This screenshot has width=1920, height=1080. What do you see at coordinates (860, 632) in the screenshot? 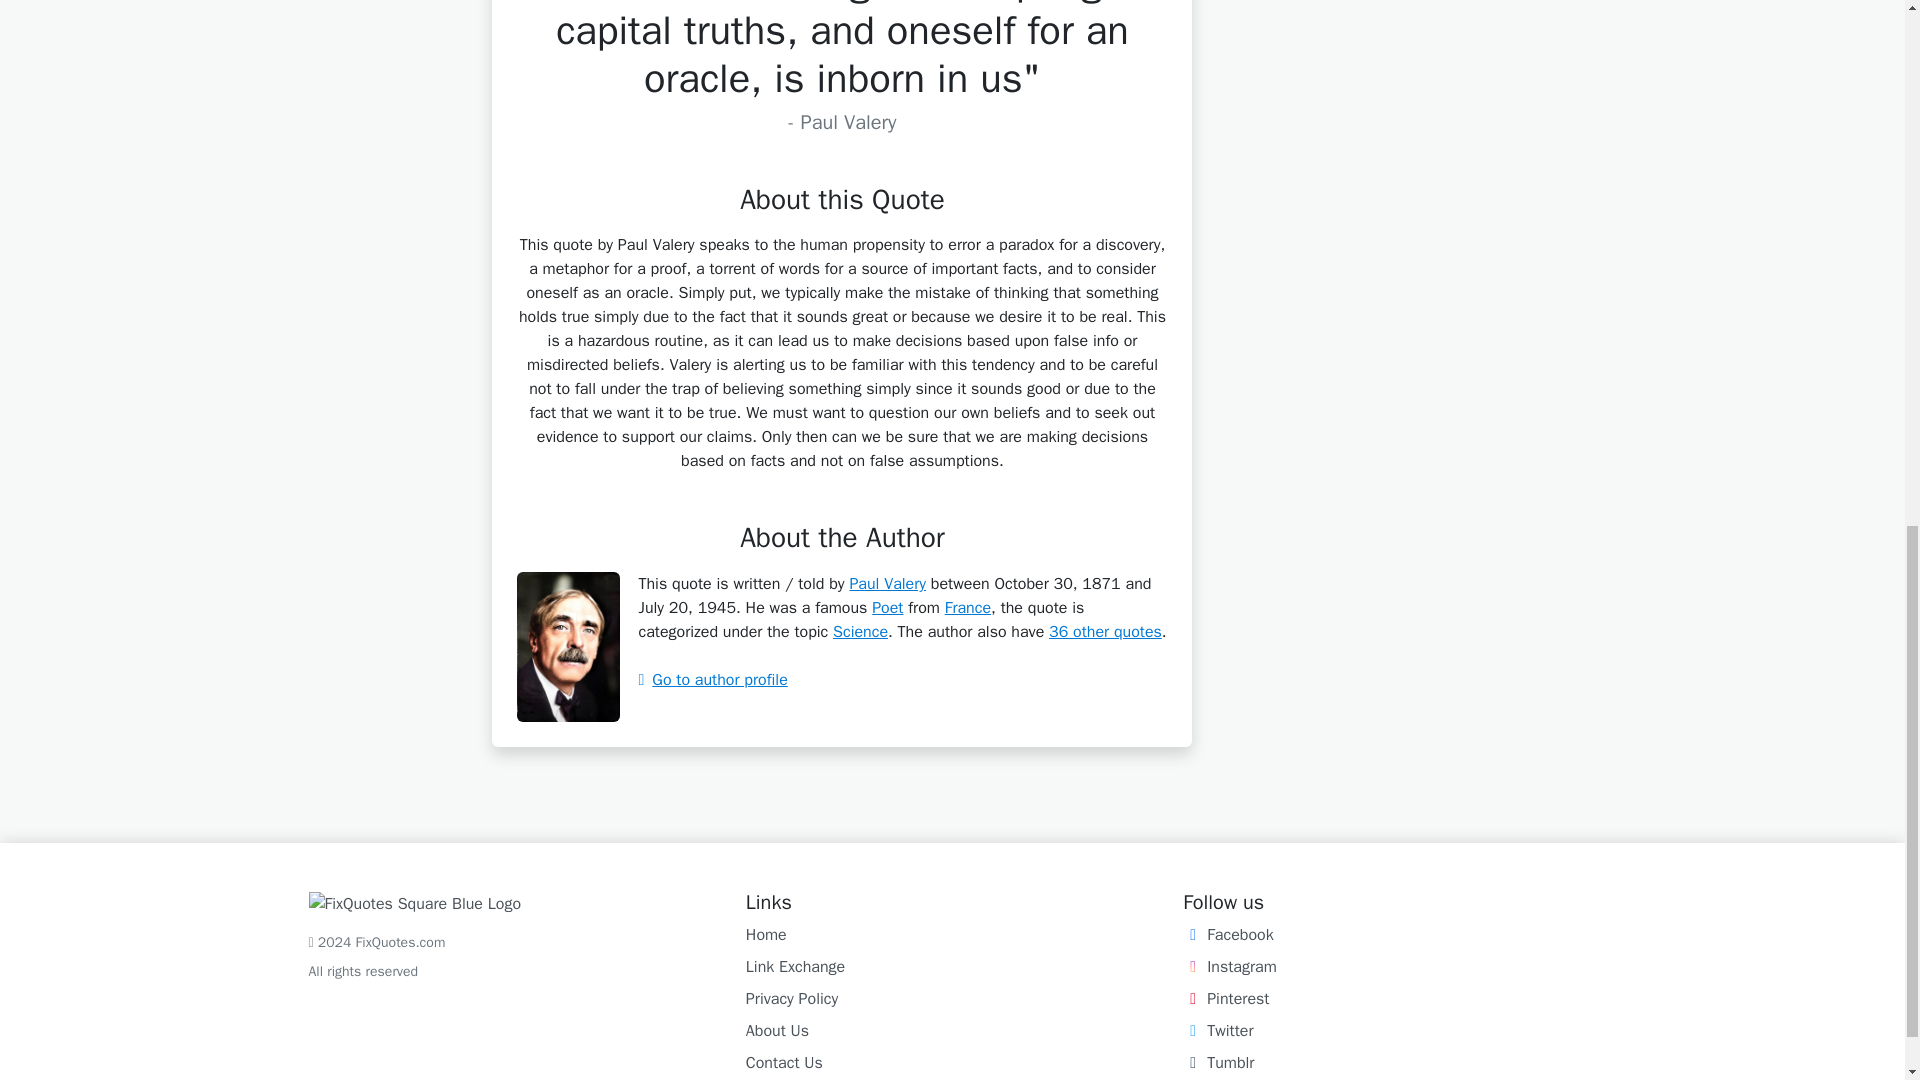
I see `Science` at bounding box center [860, 632].